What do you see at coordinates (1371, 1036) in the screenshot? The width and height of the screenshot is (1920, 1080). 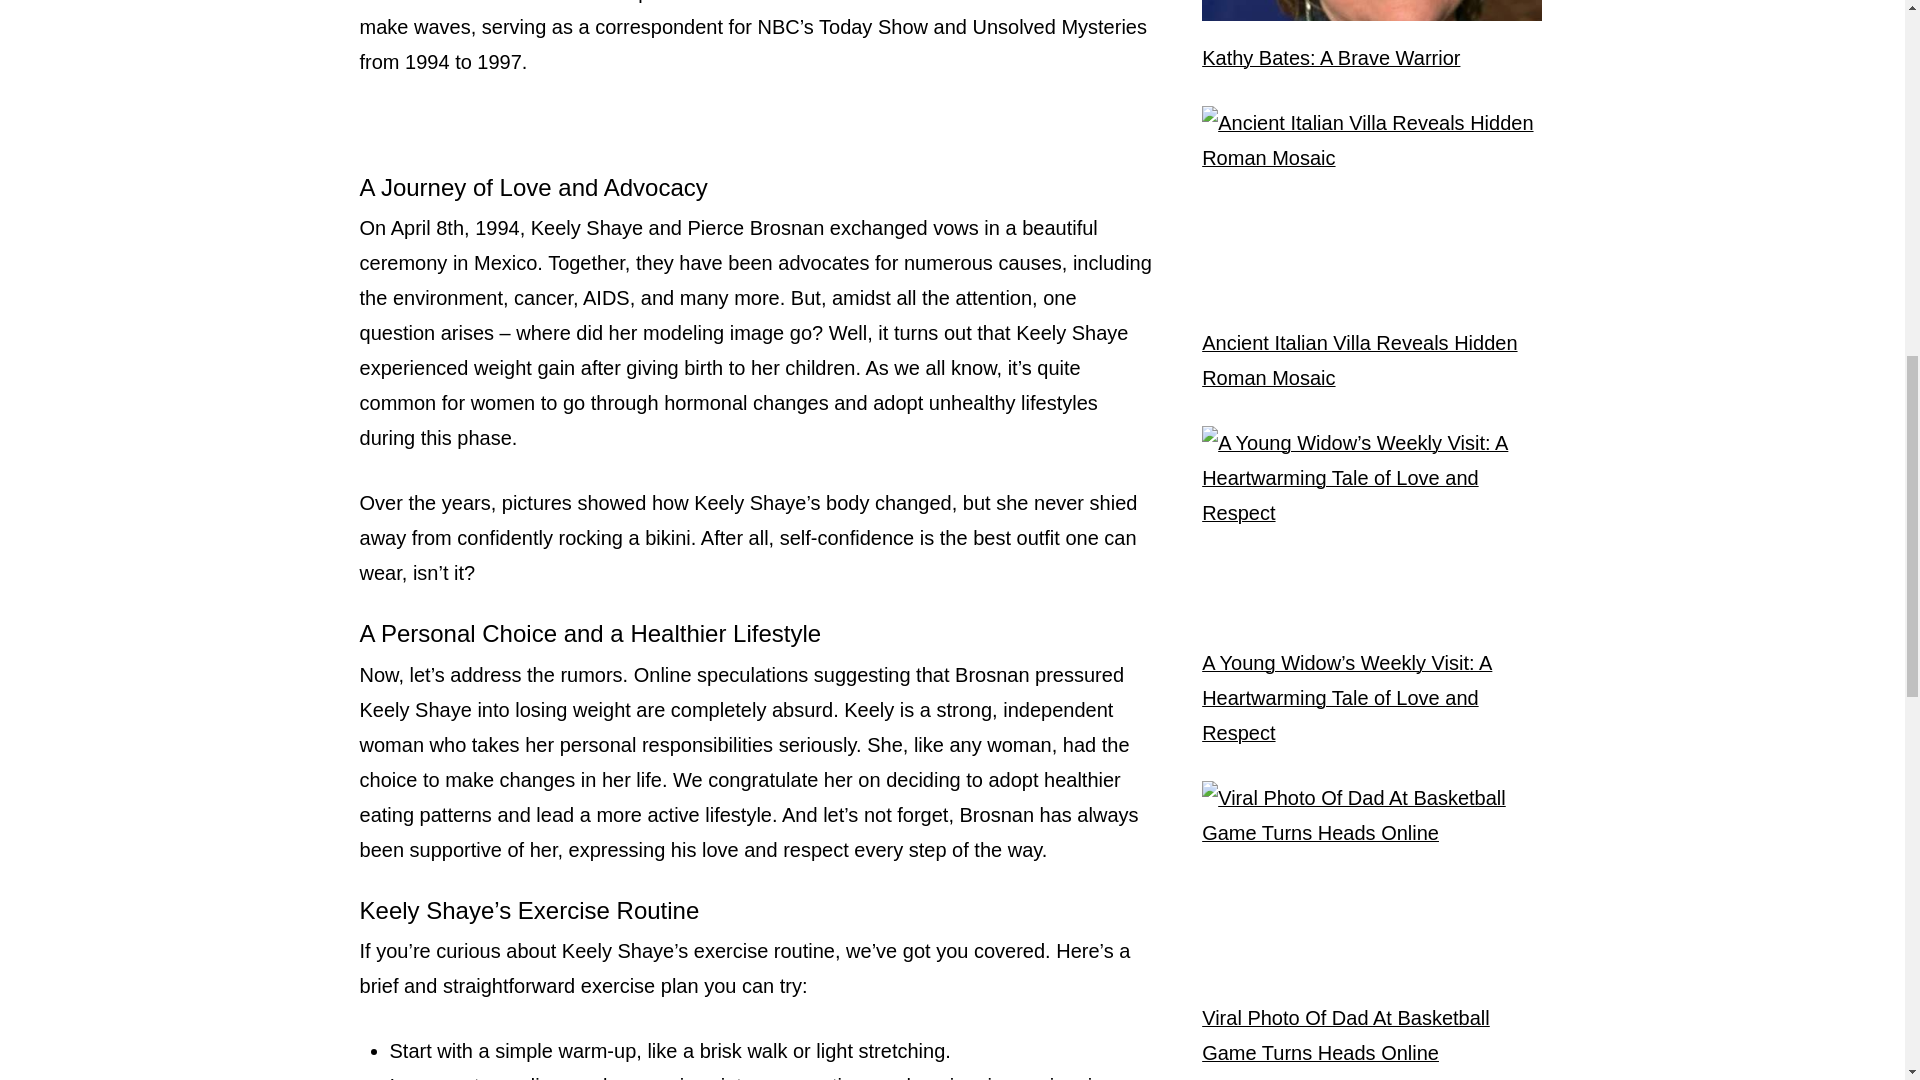 I see `Viral Photo Of Dad At Basketball Game Turns Heads Online` at bounding box center [1371, 1036].